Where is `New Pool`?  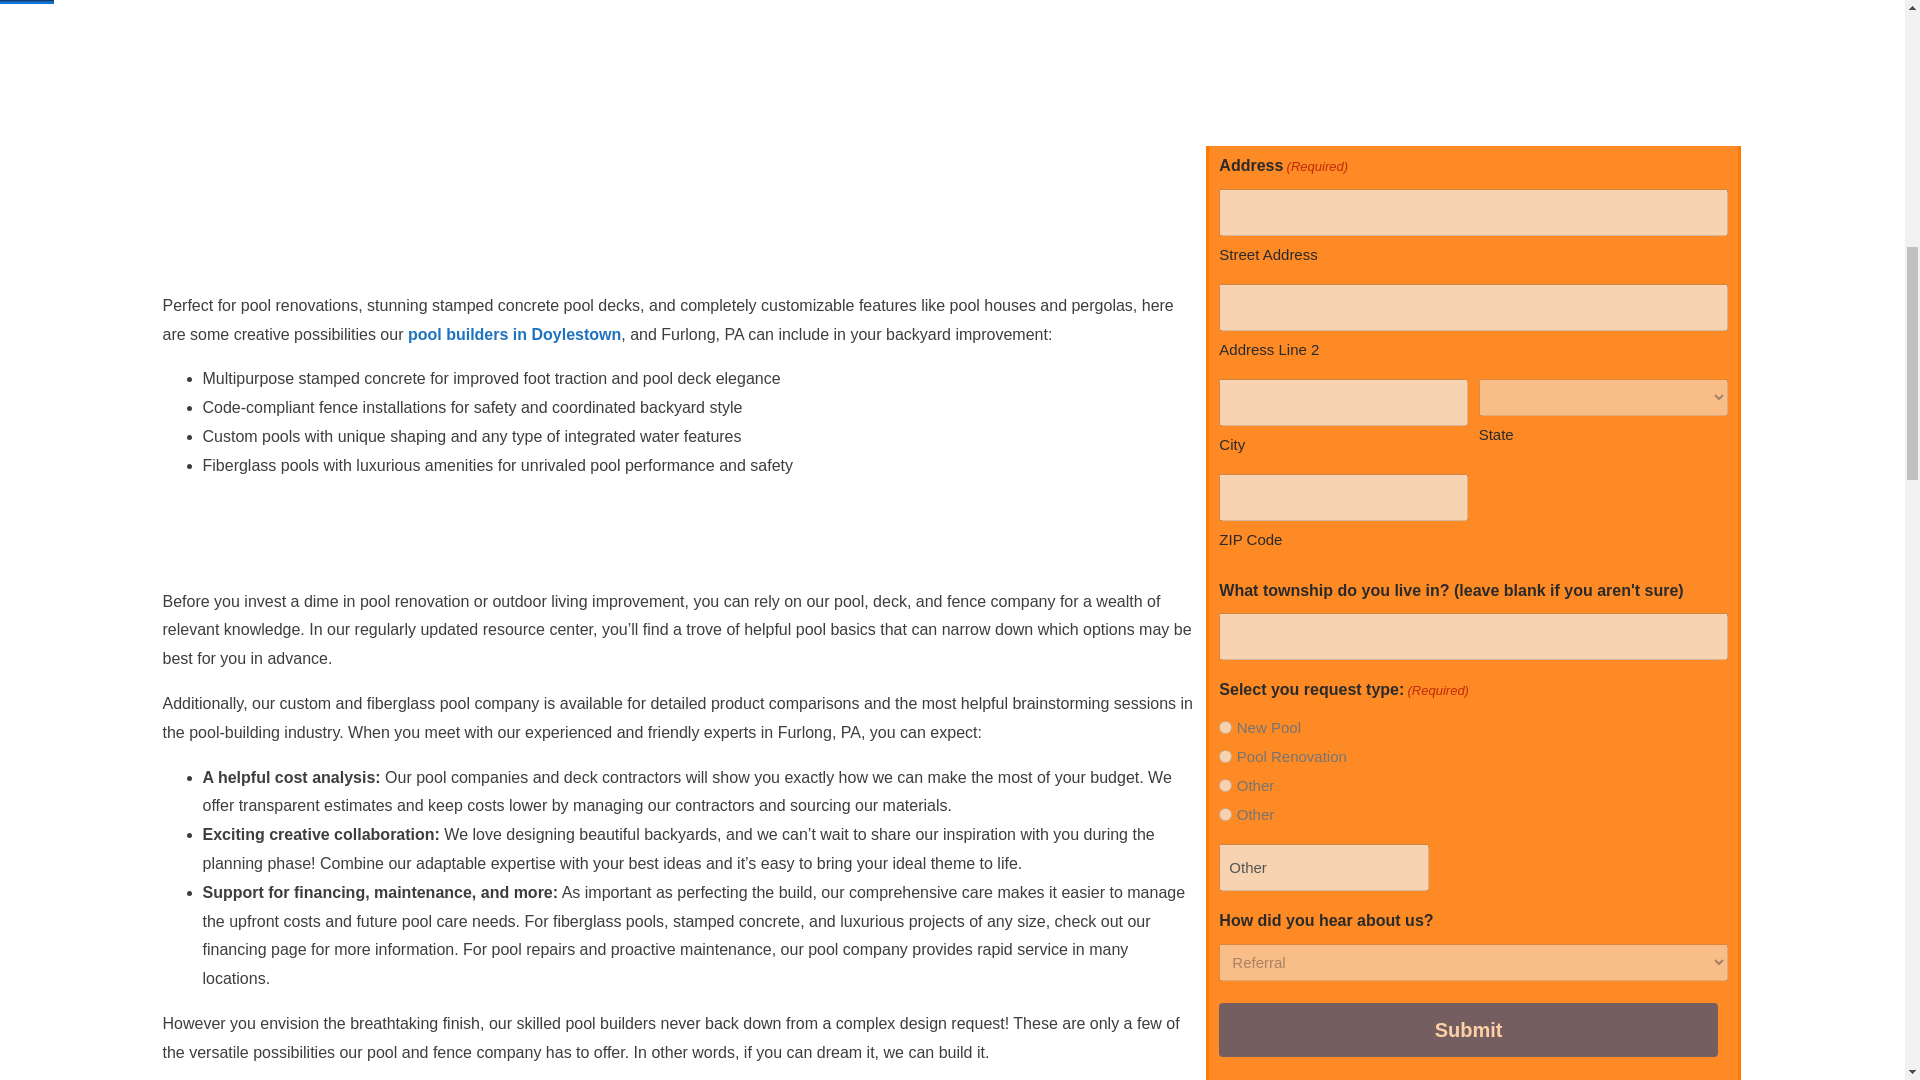 New Pool is located at coordinates (1226, 728).